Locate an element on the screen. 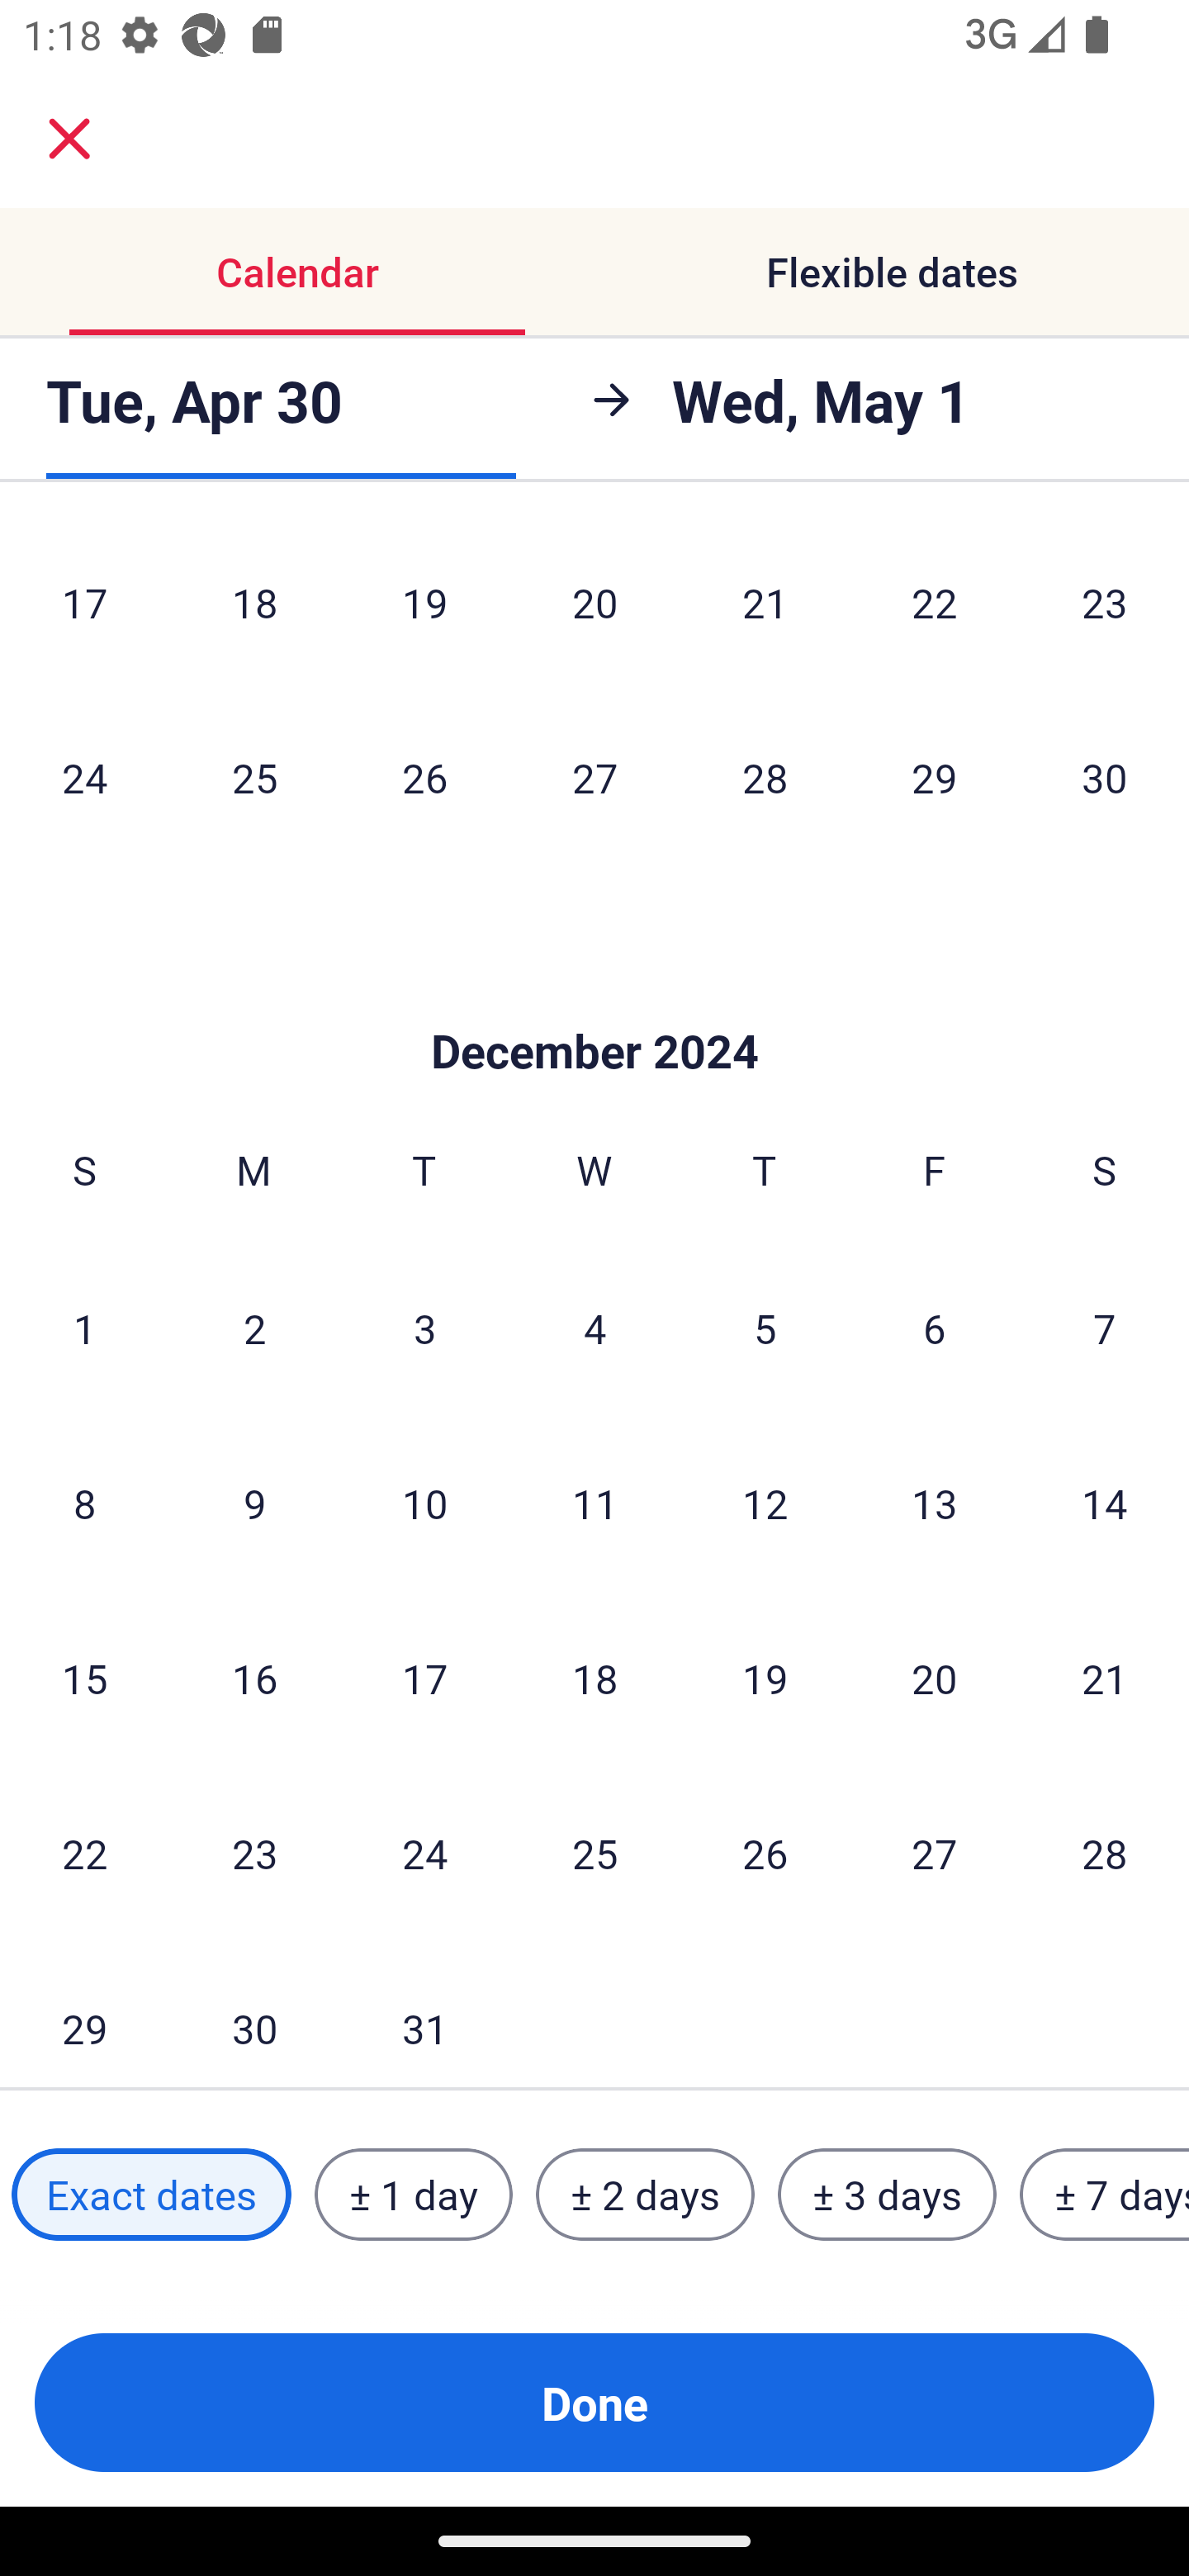 The width and height of the screenshot is (1189, 2576). 21 Thursday, November 21, 2024 is located at coordinates (765, 608).